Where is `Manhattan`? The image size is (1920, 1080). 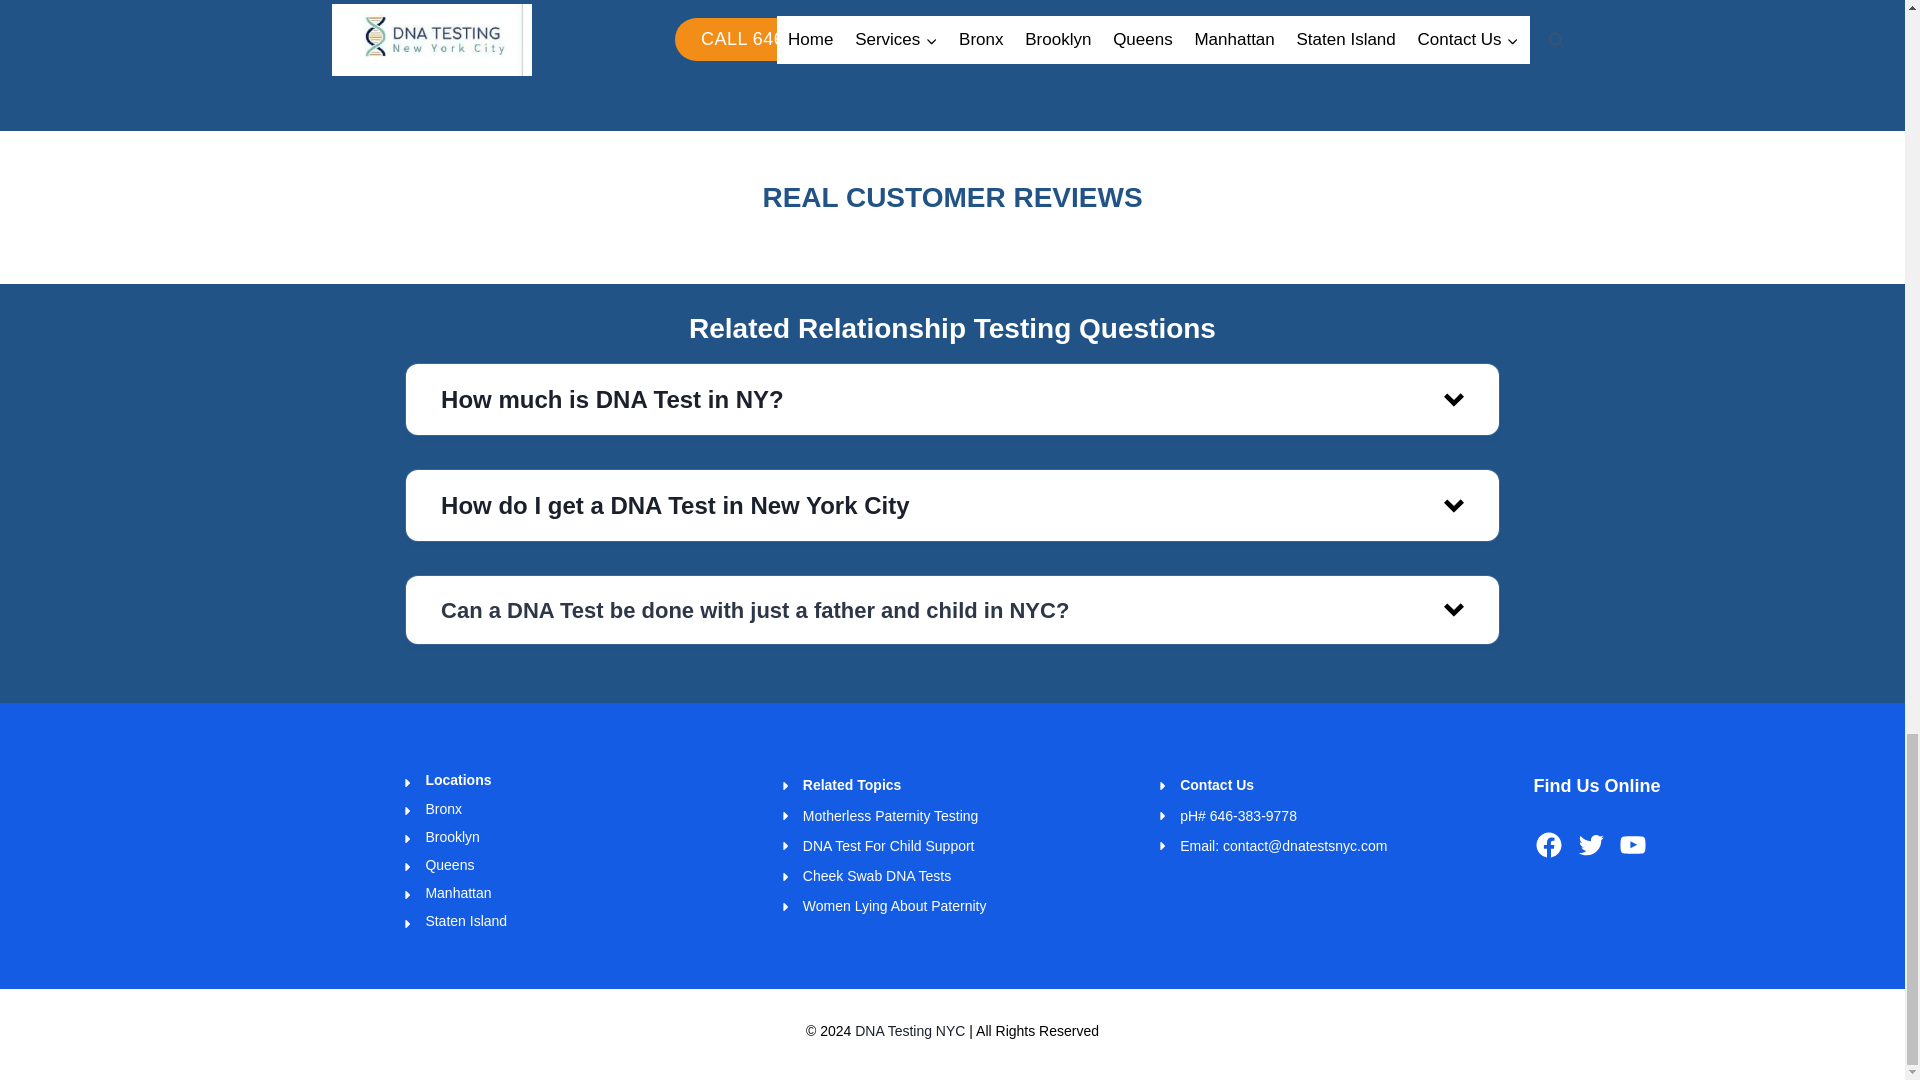
Manhattan is located at coordinates (458, 892).